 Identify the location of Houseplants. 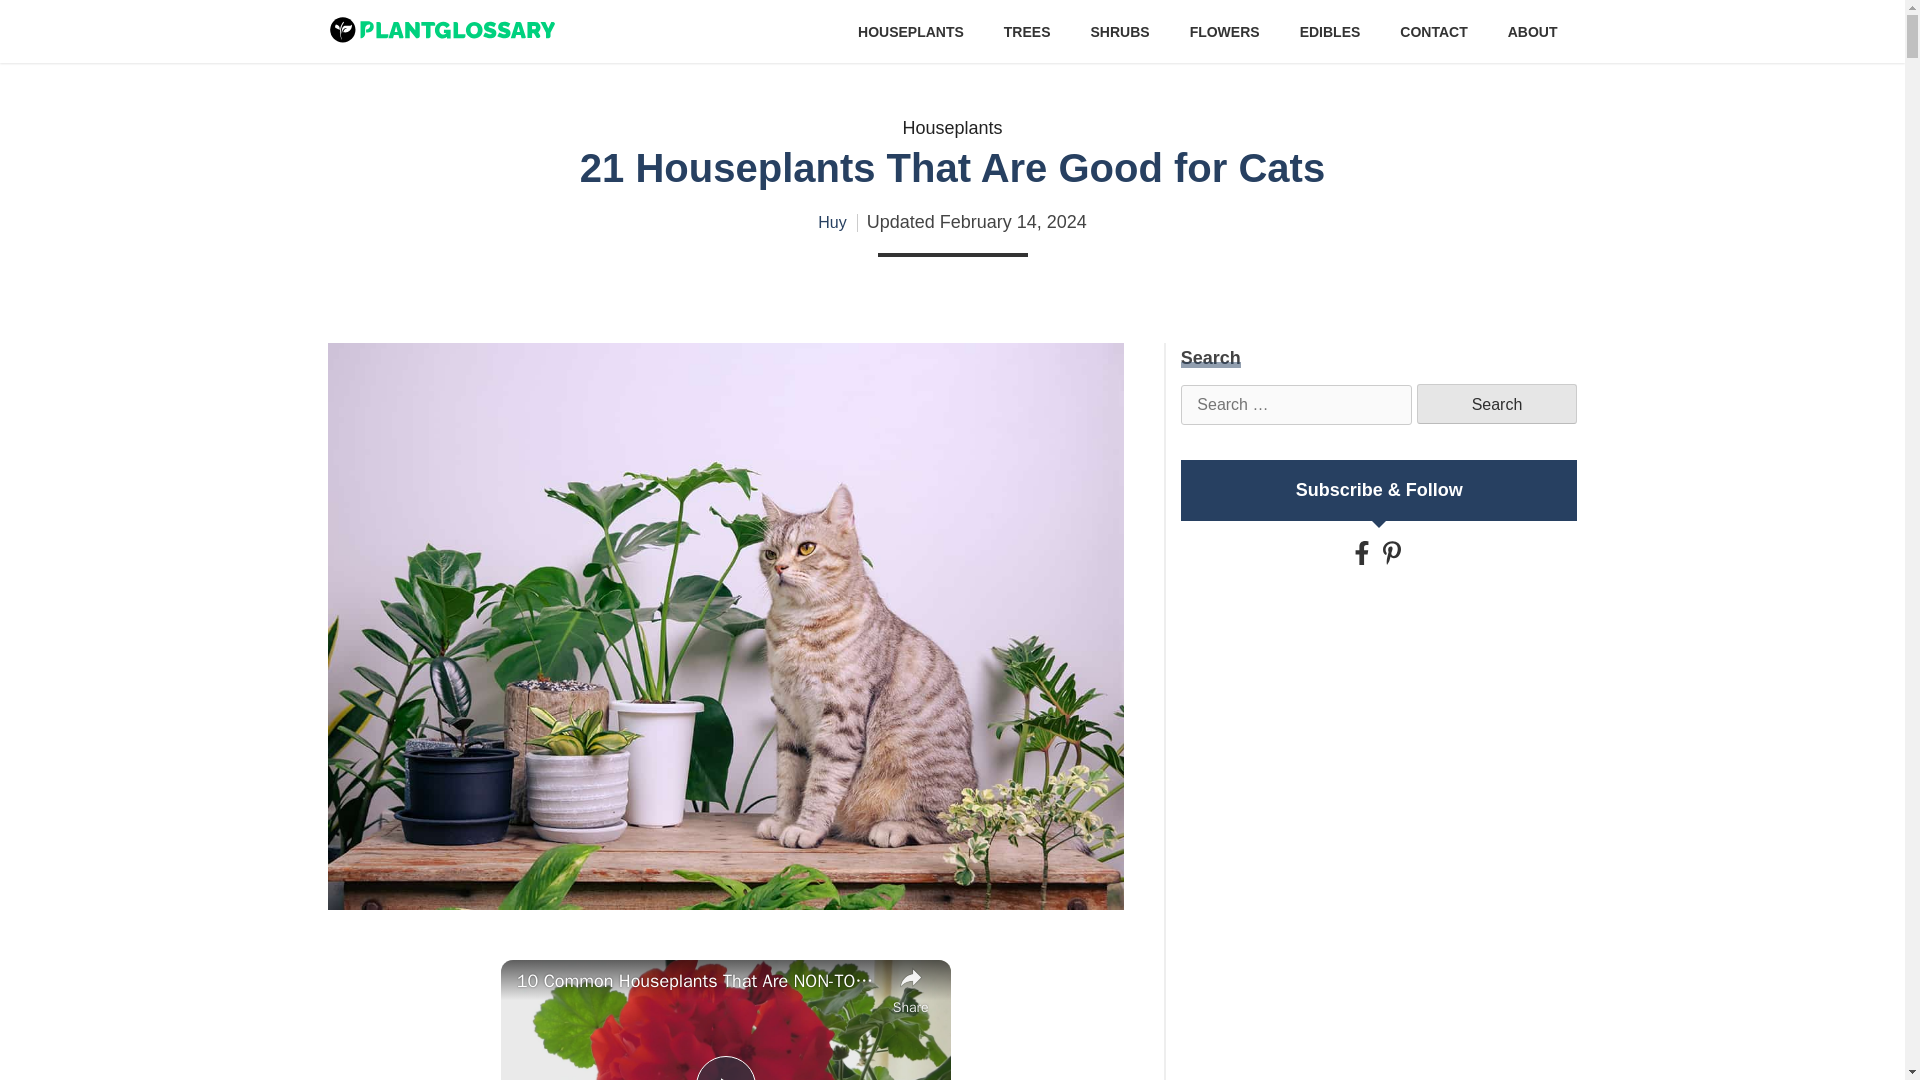
(952, 128).